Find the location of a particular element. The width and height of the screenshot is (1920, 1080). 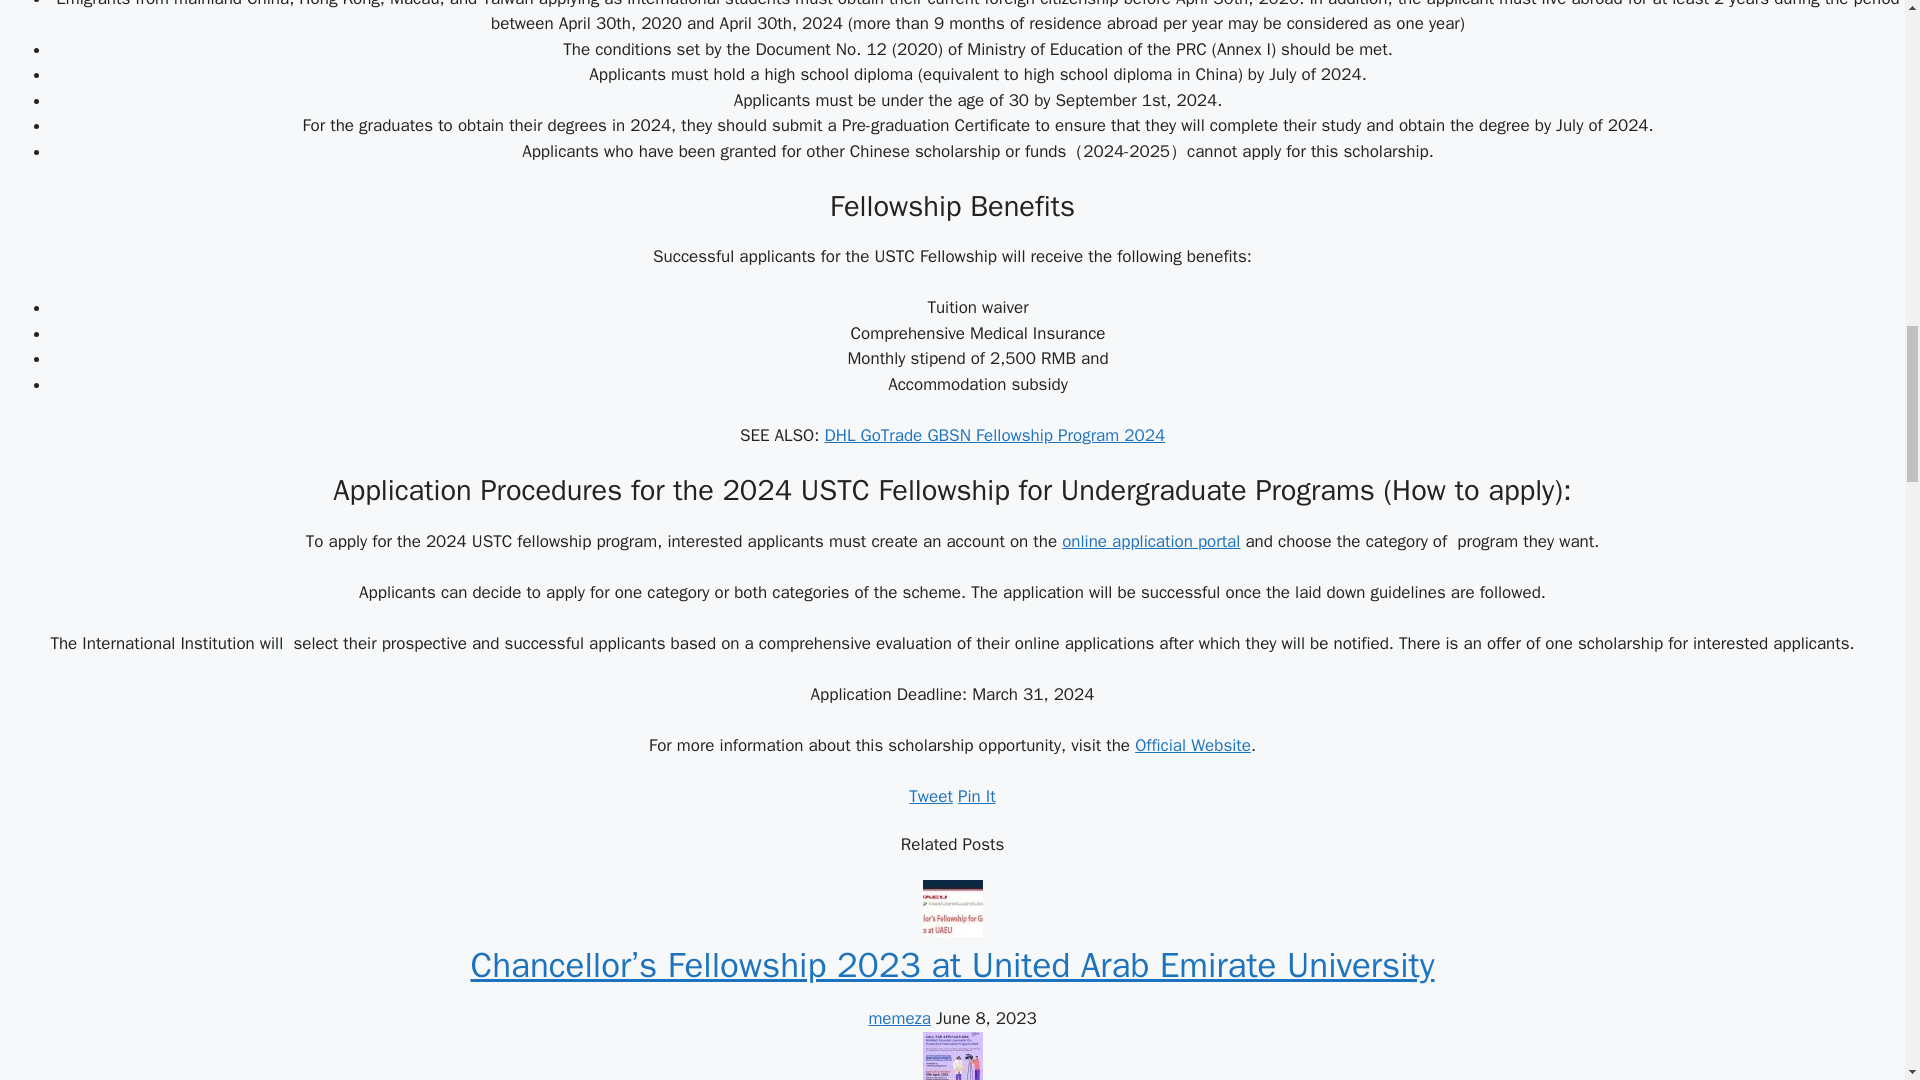

Posts by memeza is located at coordinates (899, 1018).